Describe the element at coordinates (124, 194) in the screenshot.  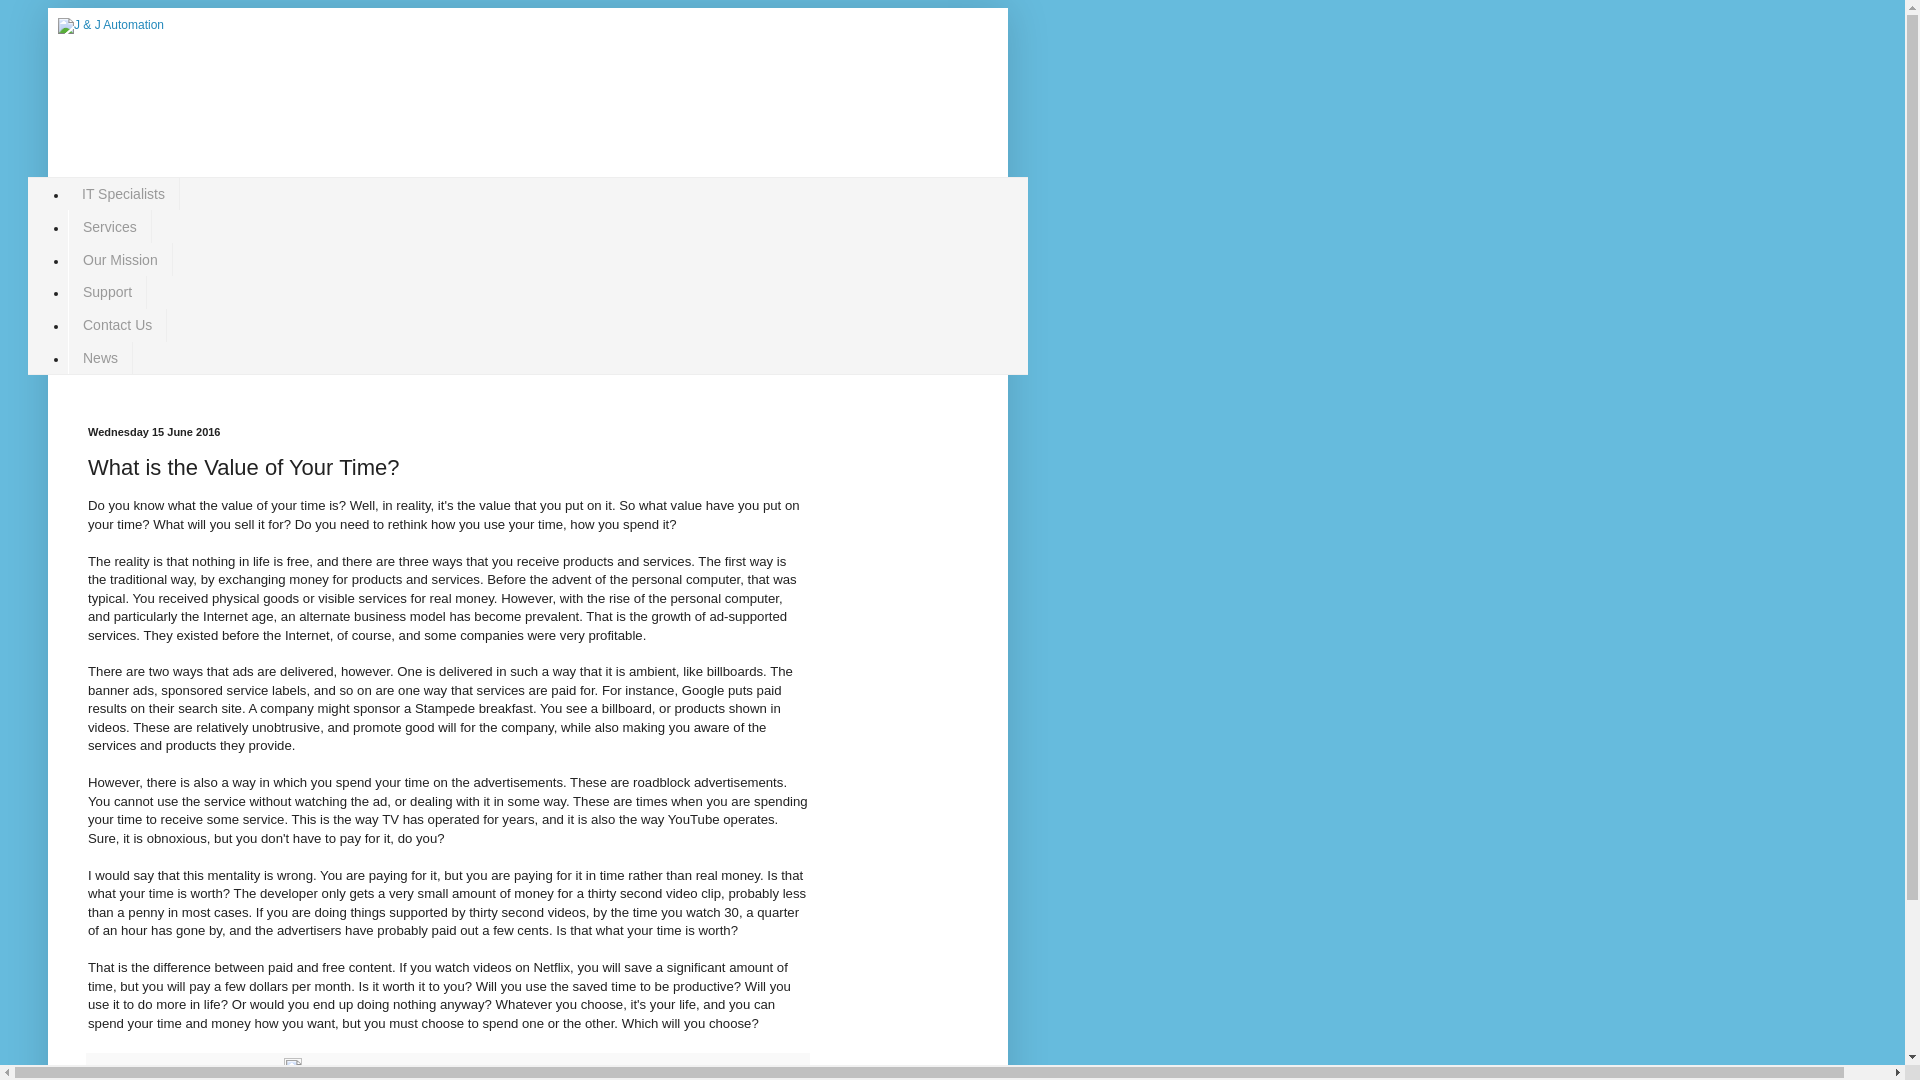
I see `IT Specialists` at that location.